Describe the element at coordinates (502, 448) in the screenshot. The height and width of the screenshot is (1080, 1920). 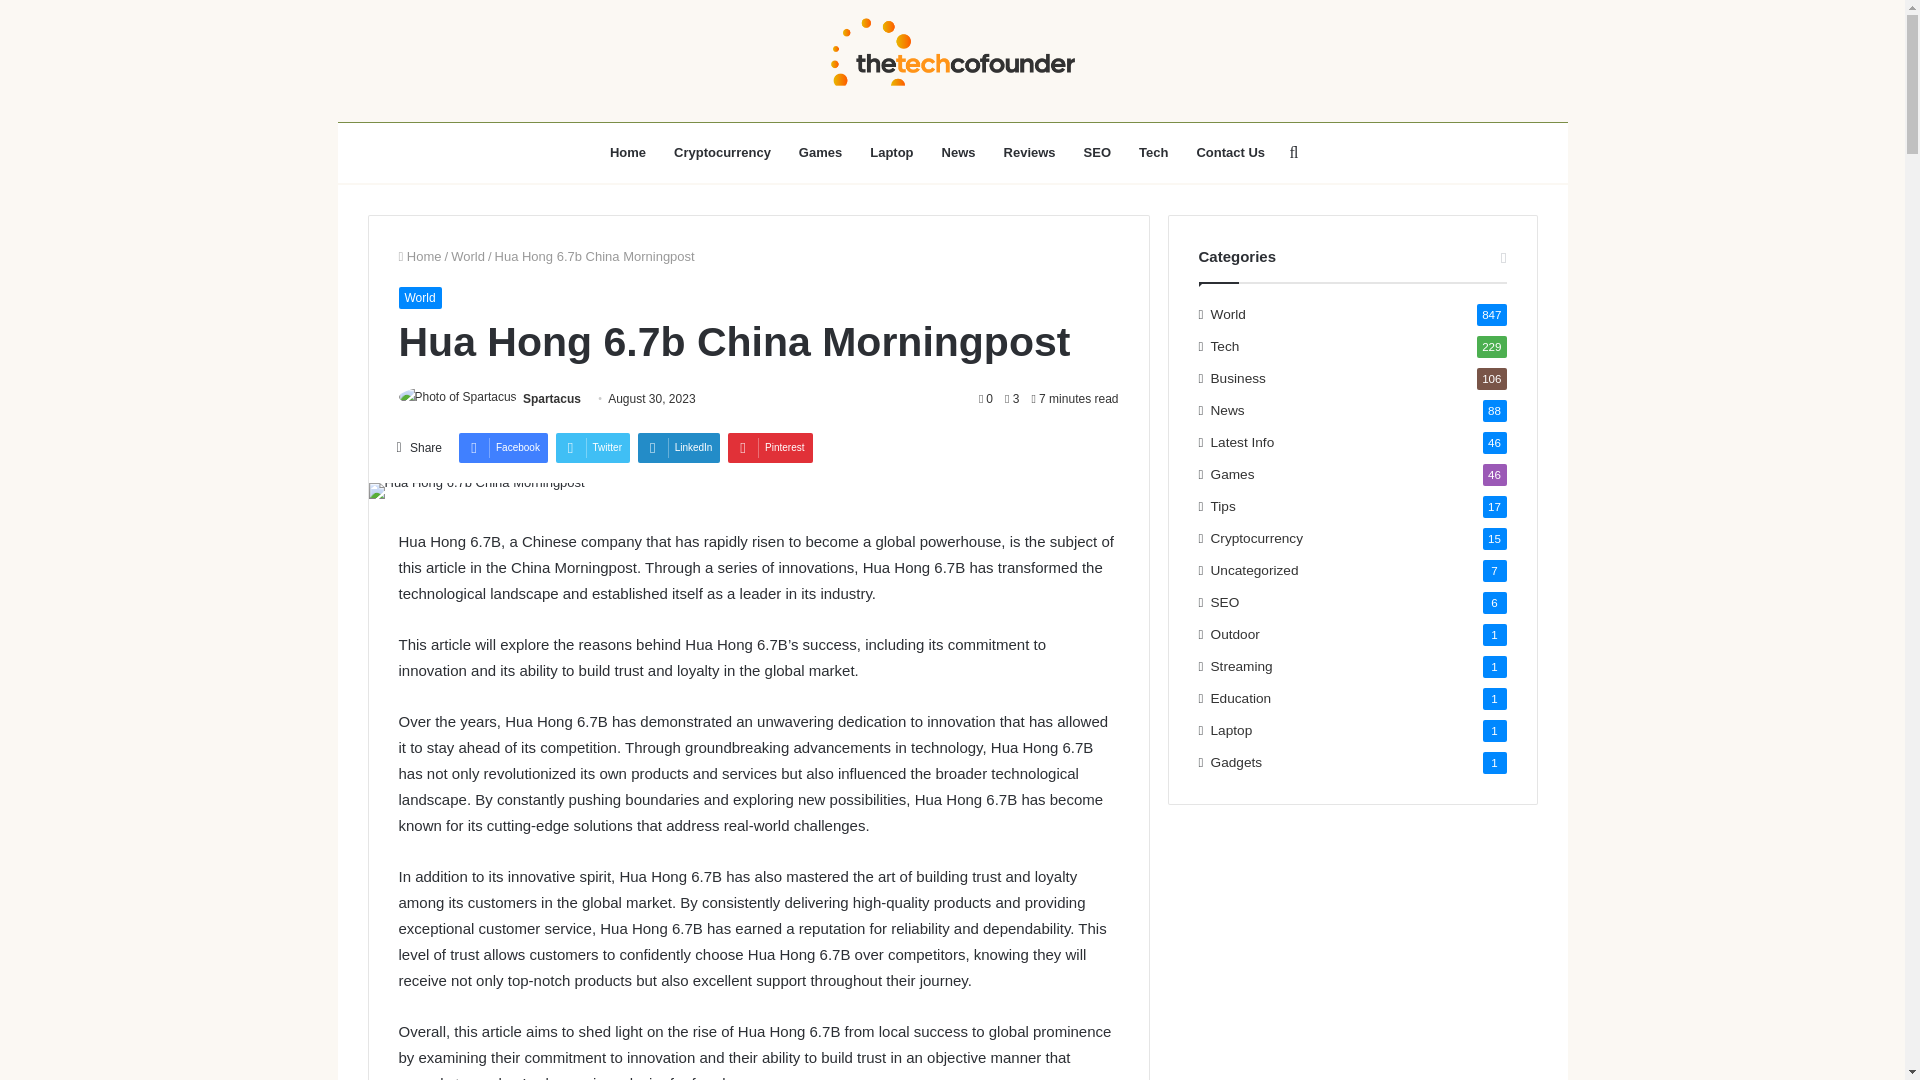
I see `Facebook` at that location.